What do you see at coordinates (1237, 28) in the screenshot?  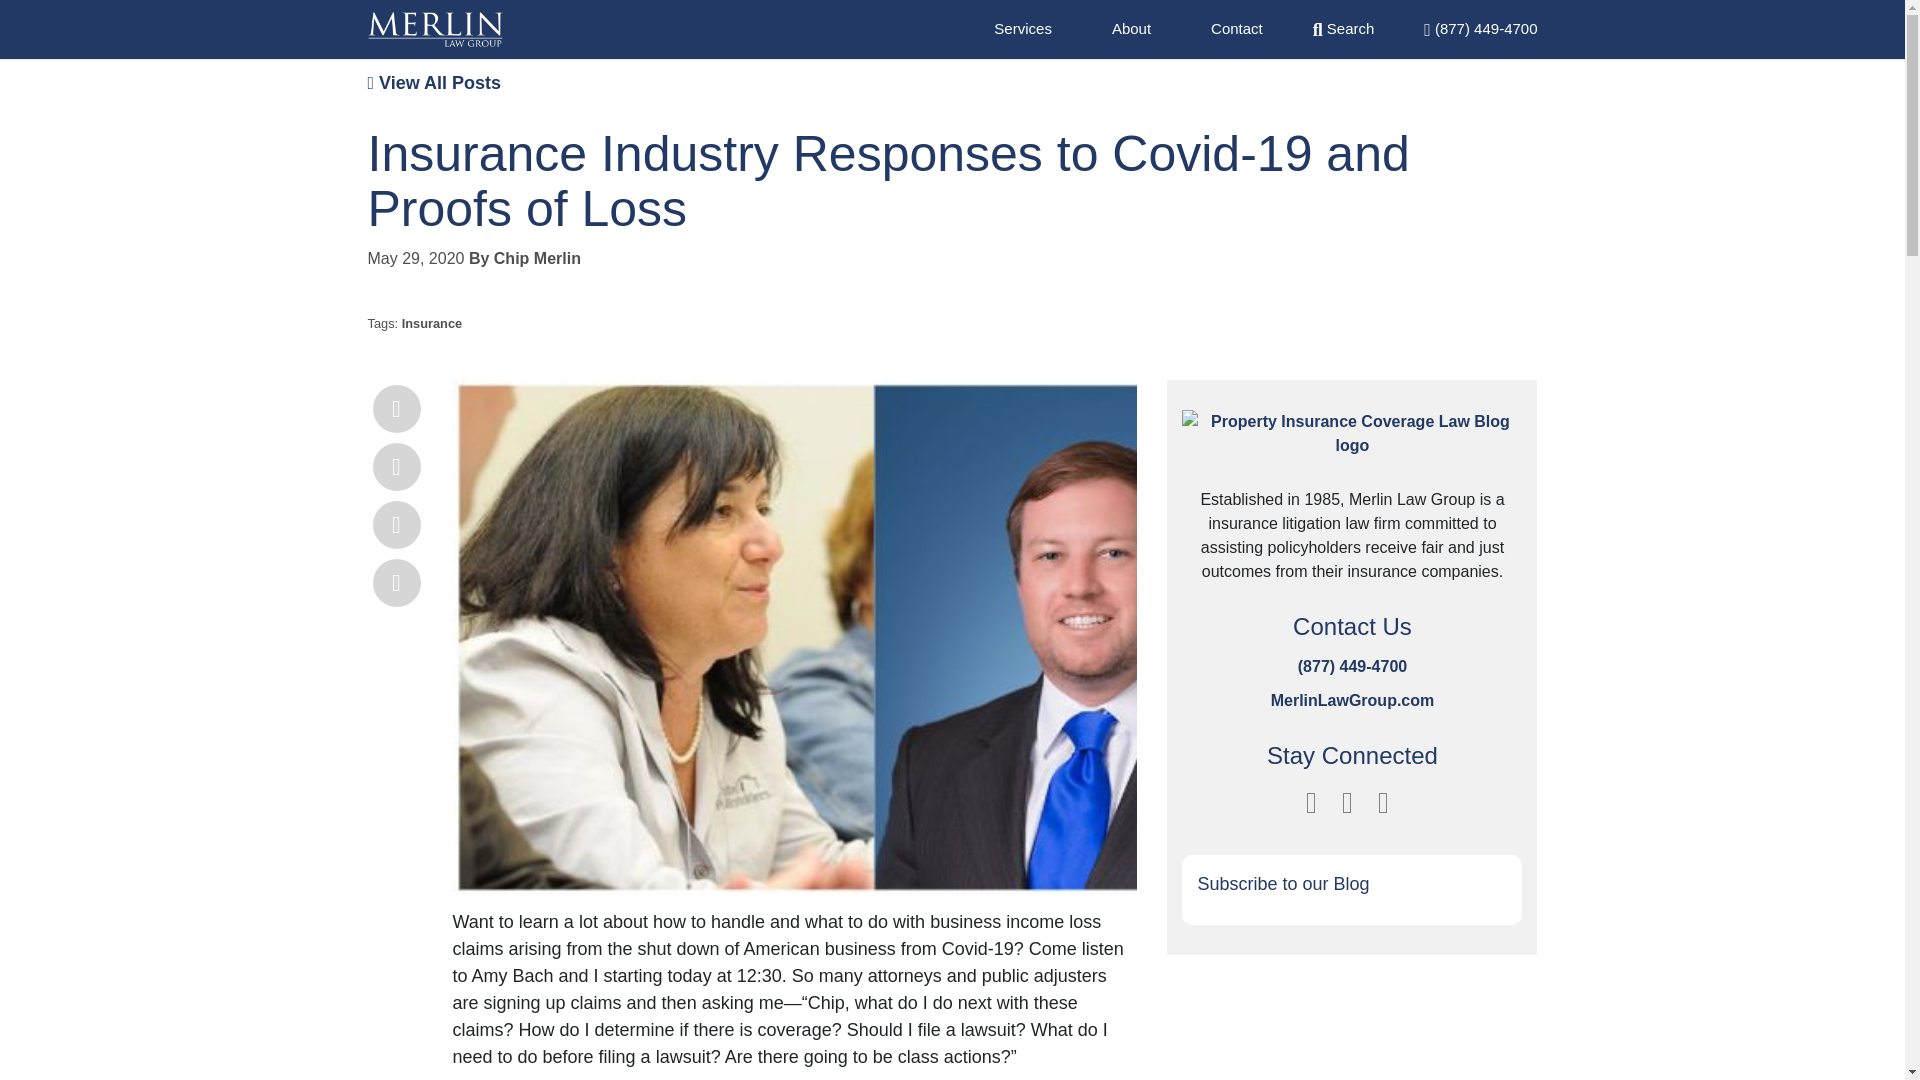 I see `Contact` at bounding box center [1237, 28].